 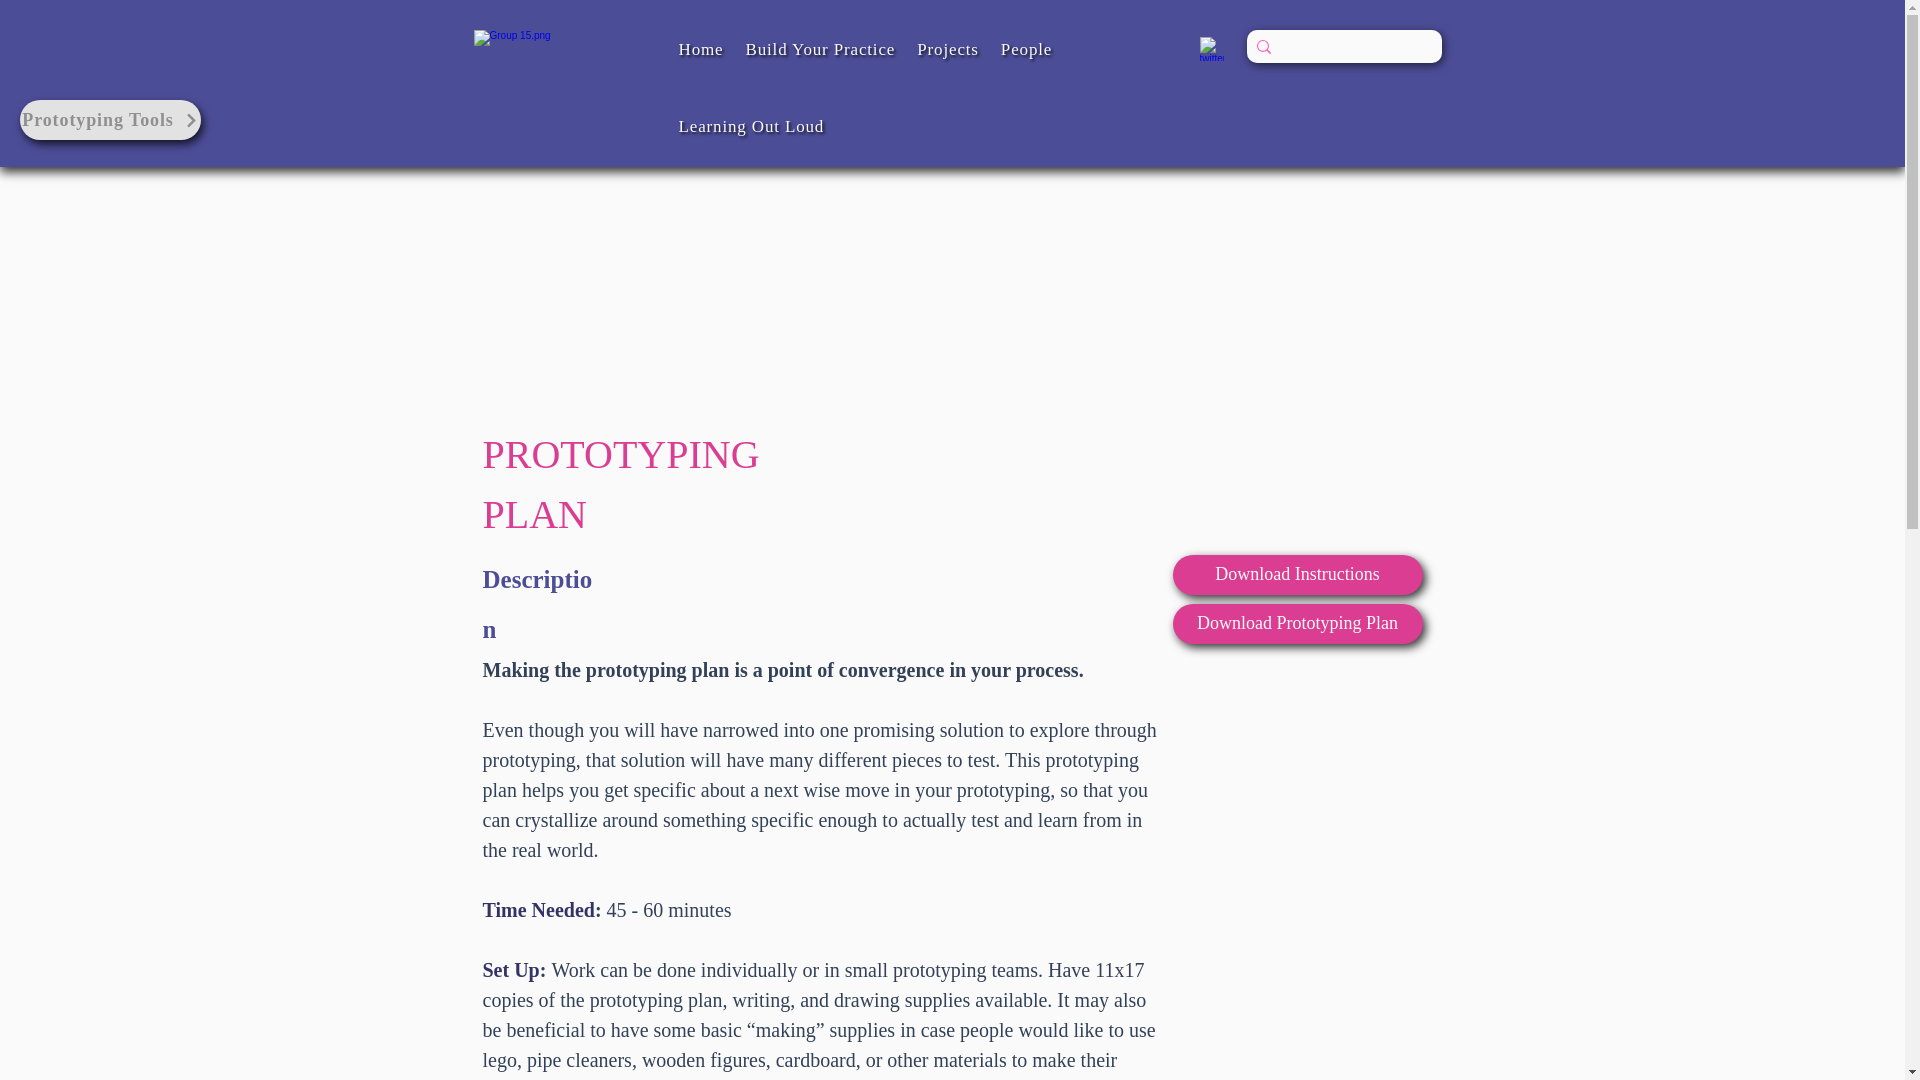 What do you see at coordinates (1296, 623) in the screenshot?
I see `Download Prototyping Plan` at bounding box center [1296, 623].